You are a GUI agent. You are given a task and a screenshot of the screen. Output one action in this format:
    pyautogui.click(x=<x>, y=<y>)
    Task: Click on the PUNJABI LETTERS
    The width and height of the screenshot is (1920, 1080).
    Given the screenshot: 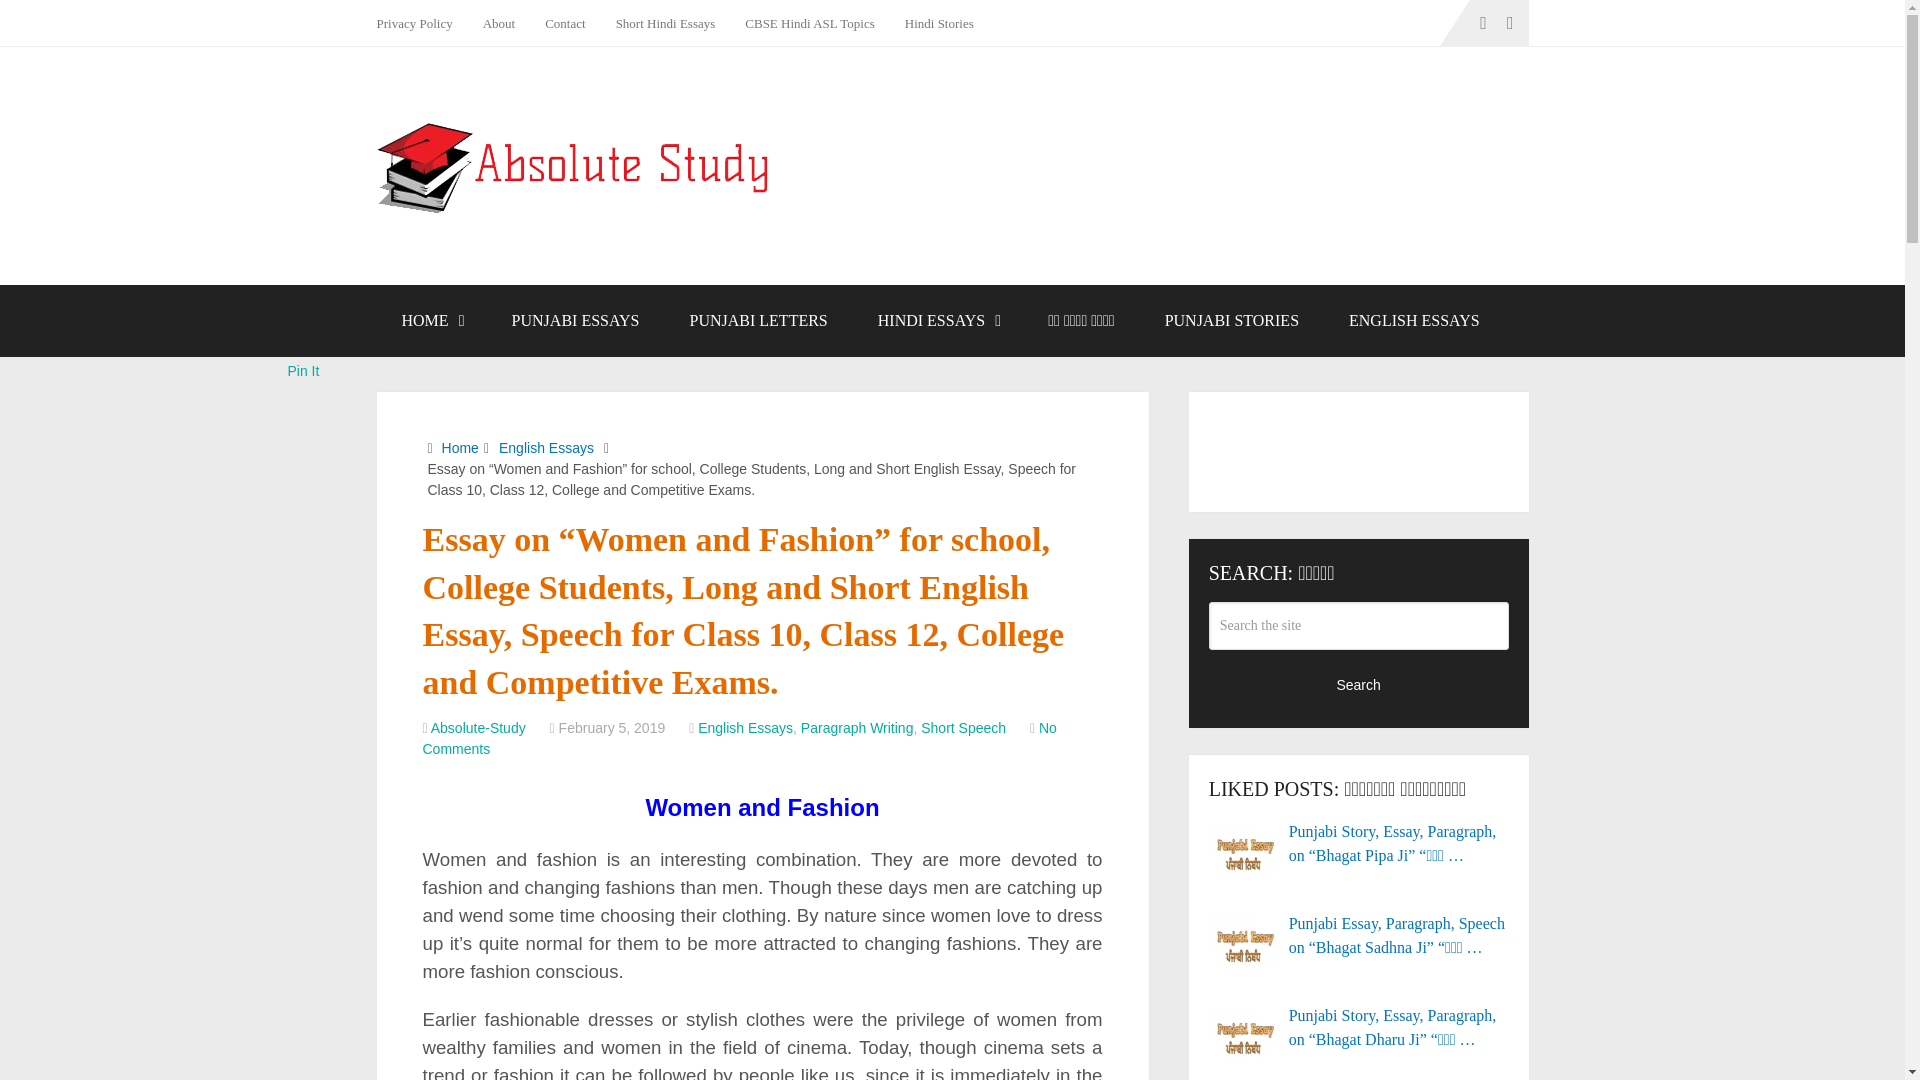 What is the action you would take?
    pyautogui.click(x=758, y=321)
    